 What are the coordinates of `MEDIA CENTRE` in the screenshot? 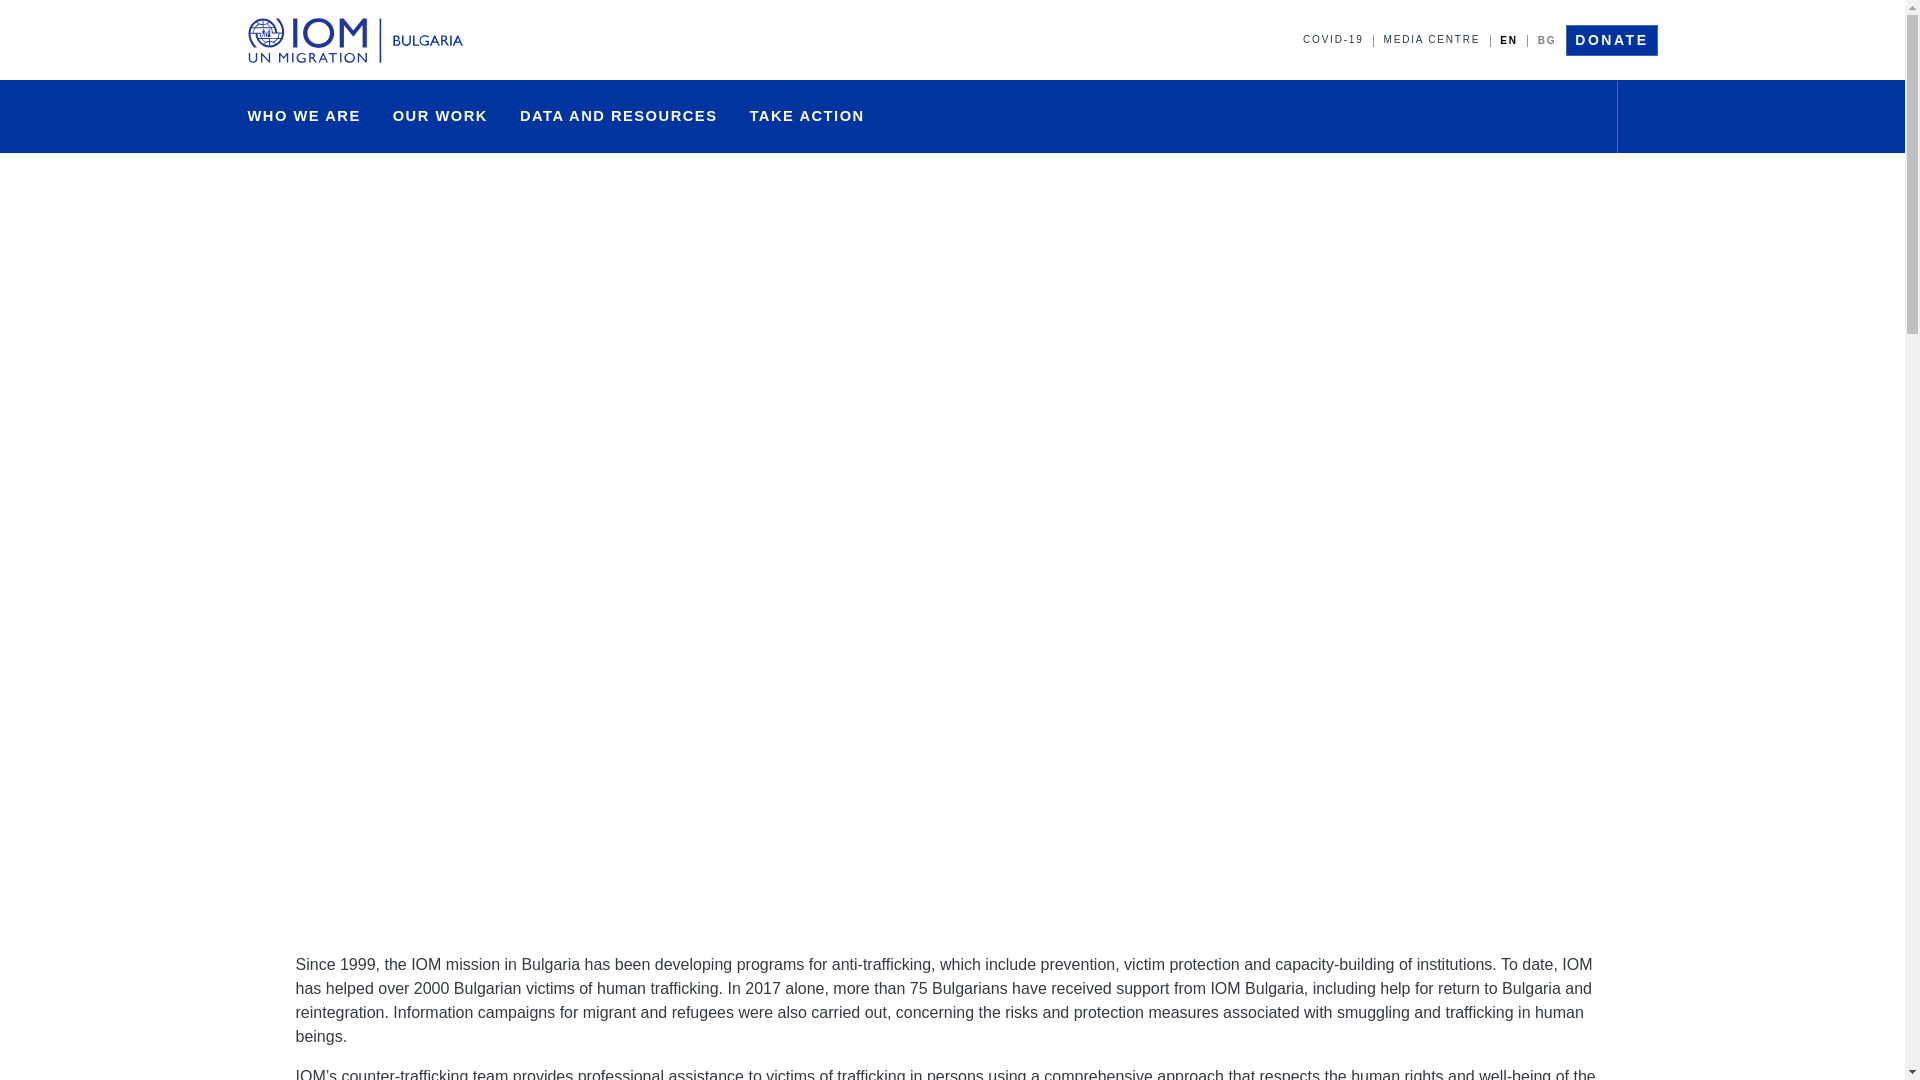 It's located at (1432, 40).